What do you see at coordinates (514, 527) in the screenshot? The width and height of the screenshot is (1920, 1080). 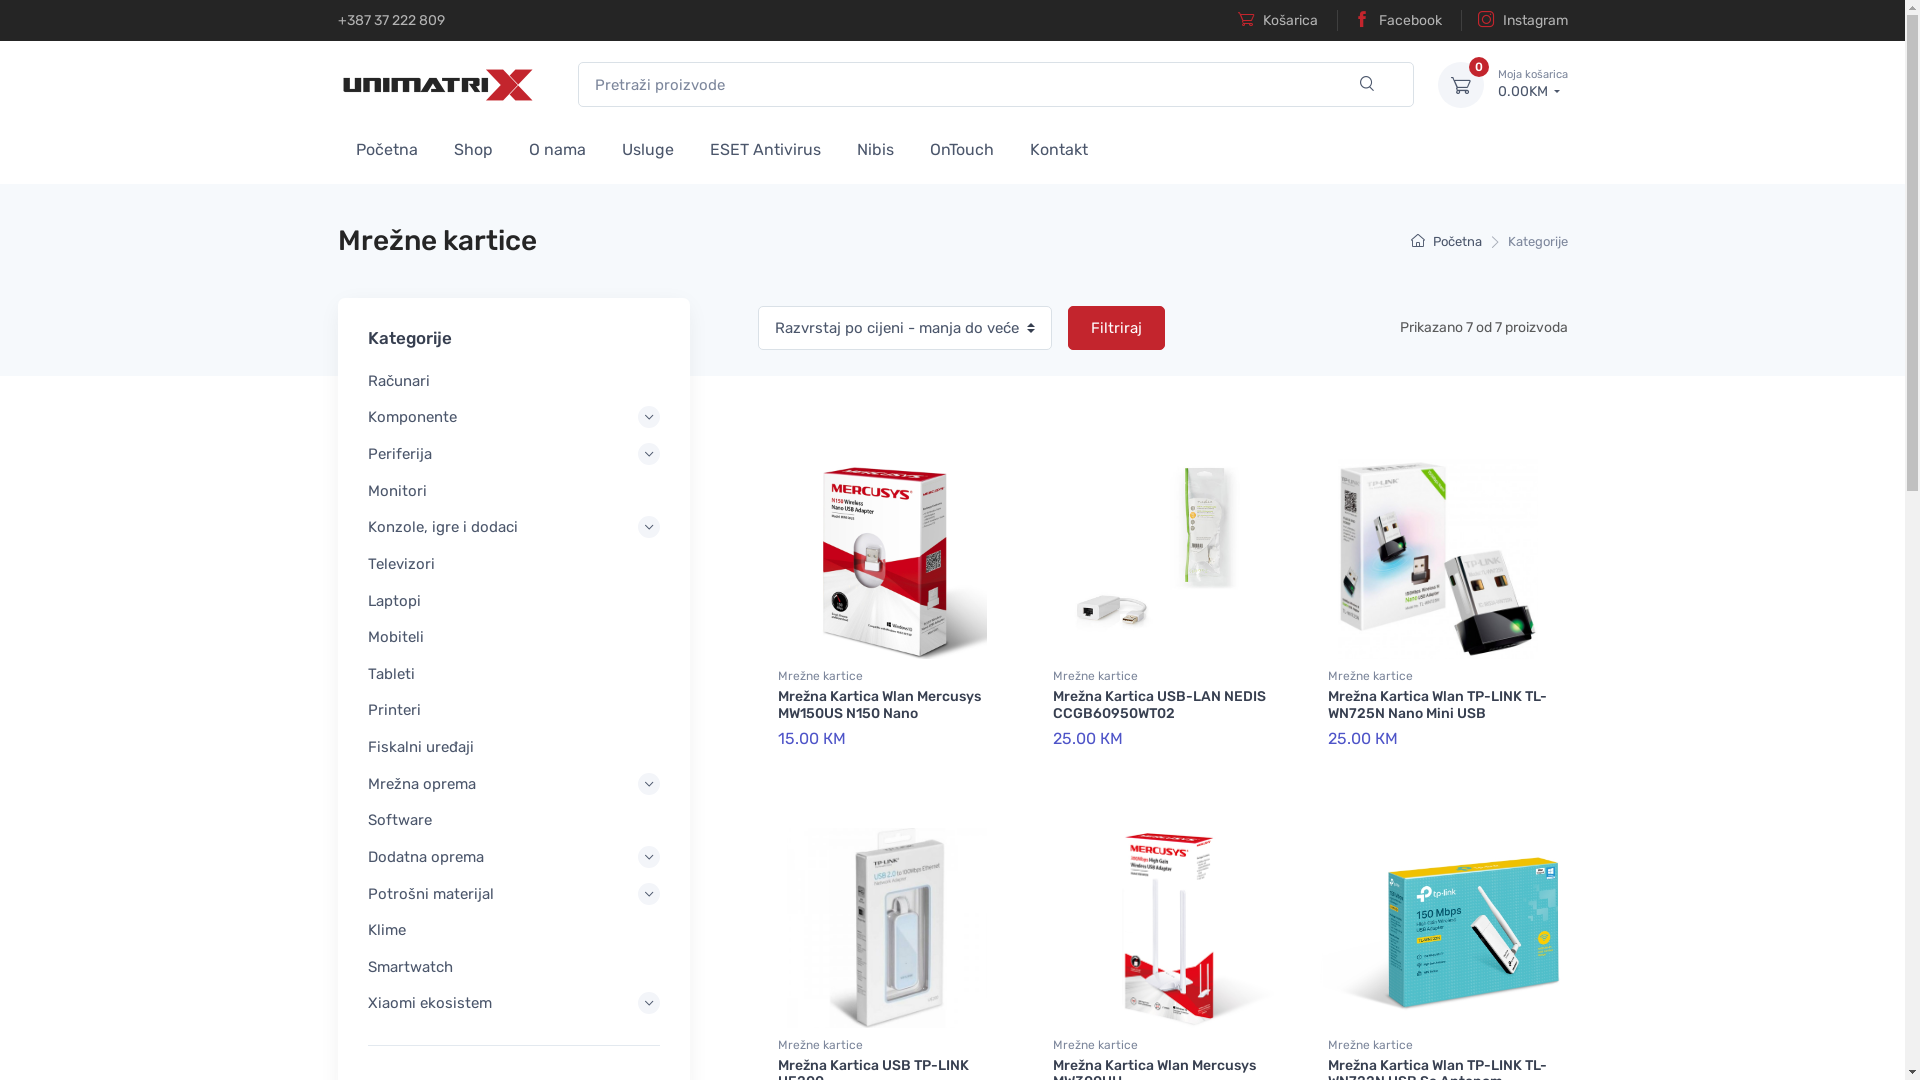 I see `Konzole, igre i dodaci` at bounding box center [514, 527].